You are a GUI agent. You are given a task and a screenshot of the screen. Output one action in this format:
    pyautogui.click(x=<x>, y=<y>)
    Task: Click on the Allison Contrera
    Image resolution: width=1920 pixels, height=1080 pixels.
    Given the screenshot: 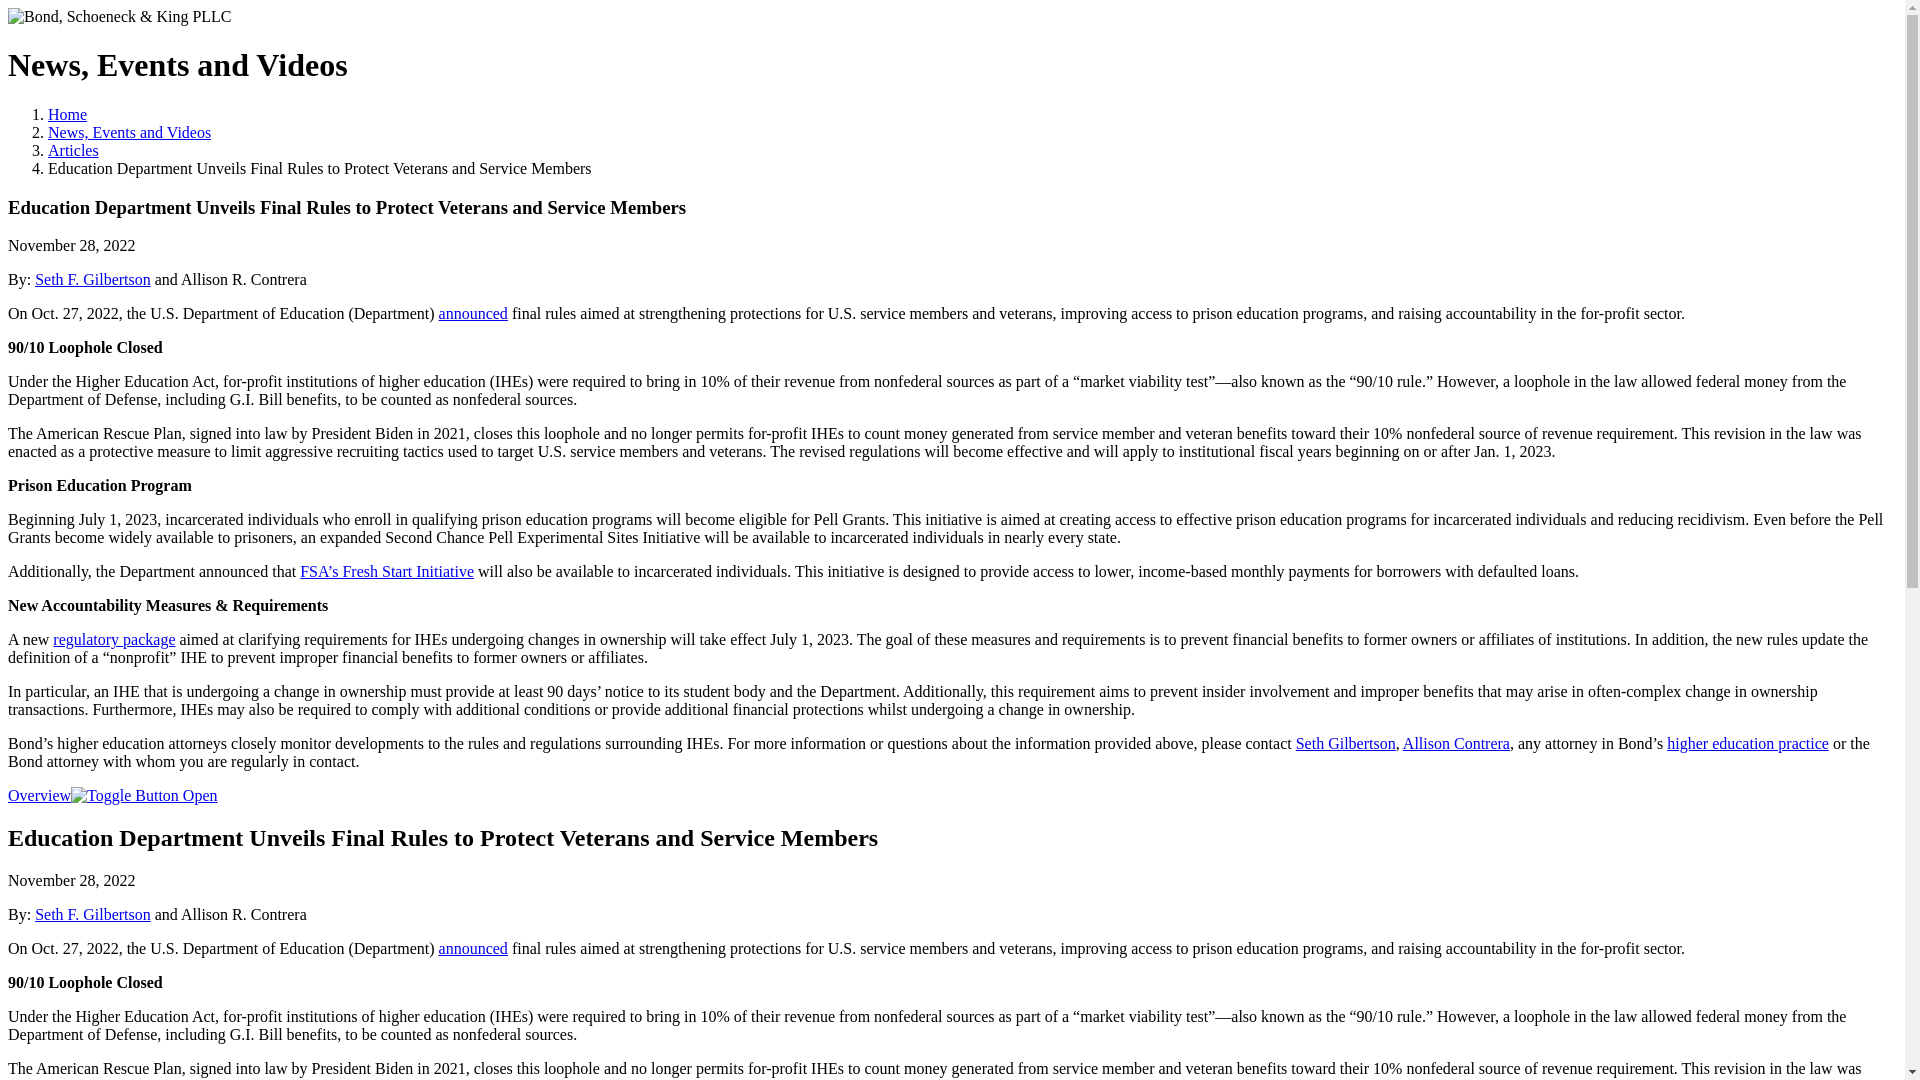 What is the action you would take?
    pyautogui.click(x=1456, y=743)
    